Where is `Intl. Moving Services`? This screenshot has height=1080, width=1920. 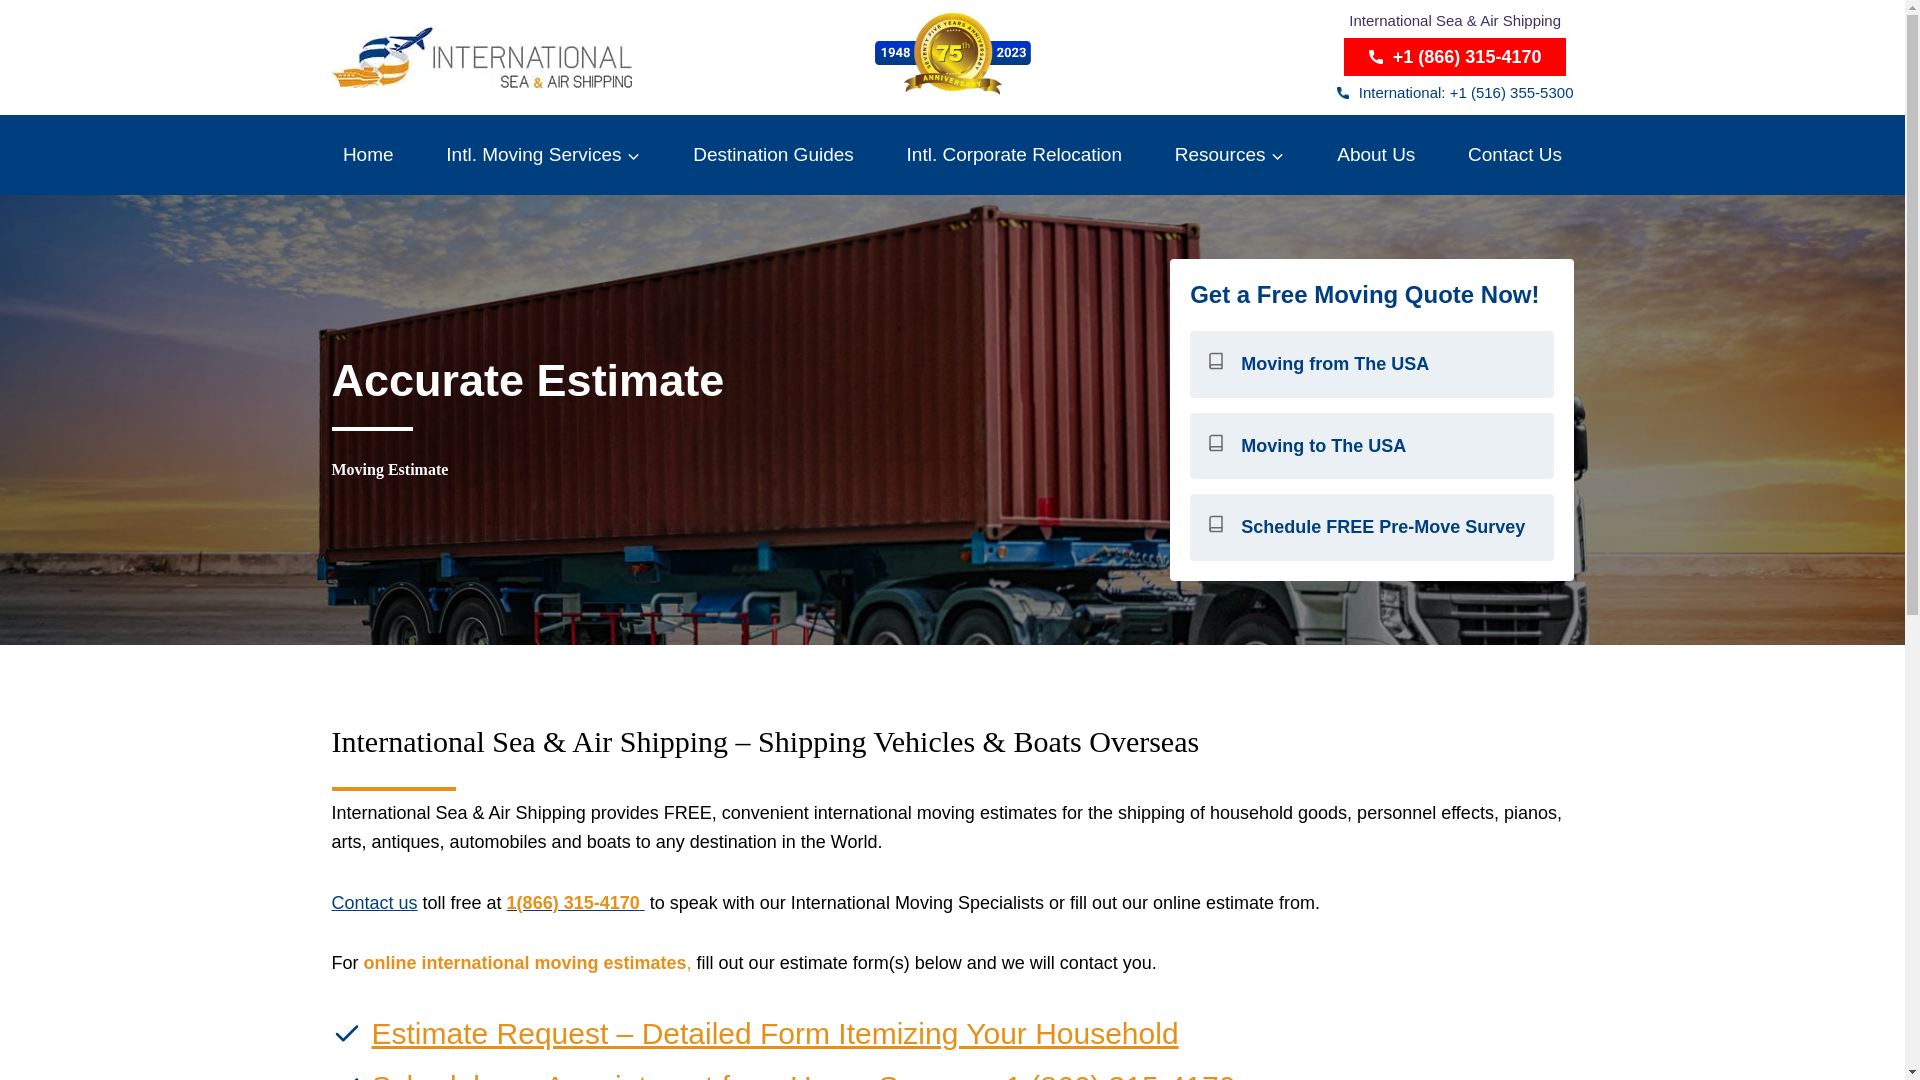 Intl. Moving Services is located at coordinates (544, 154).